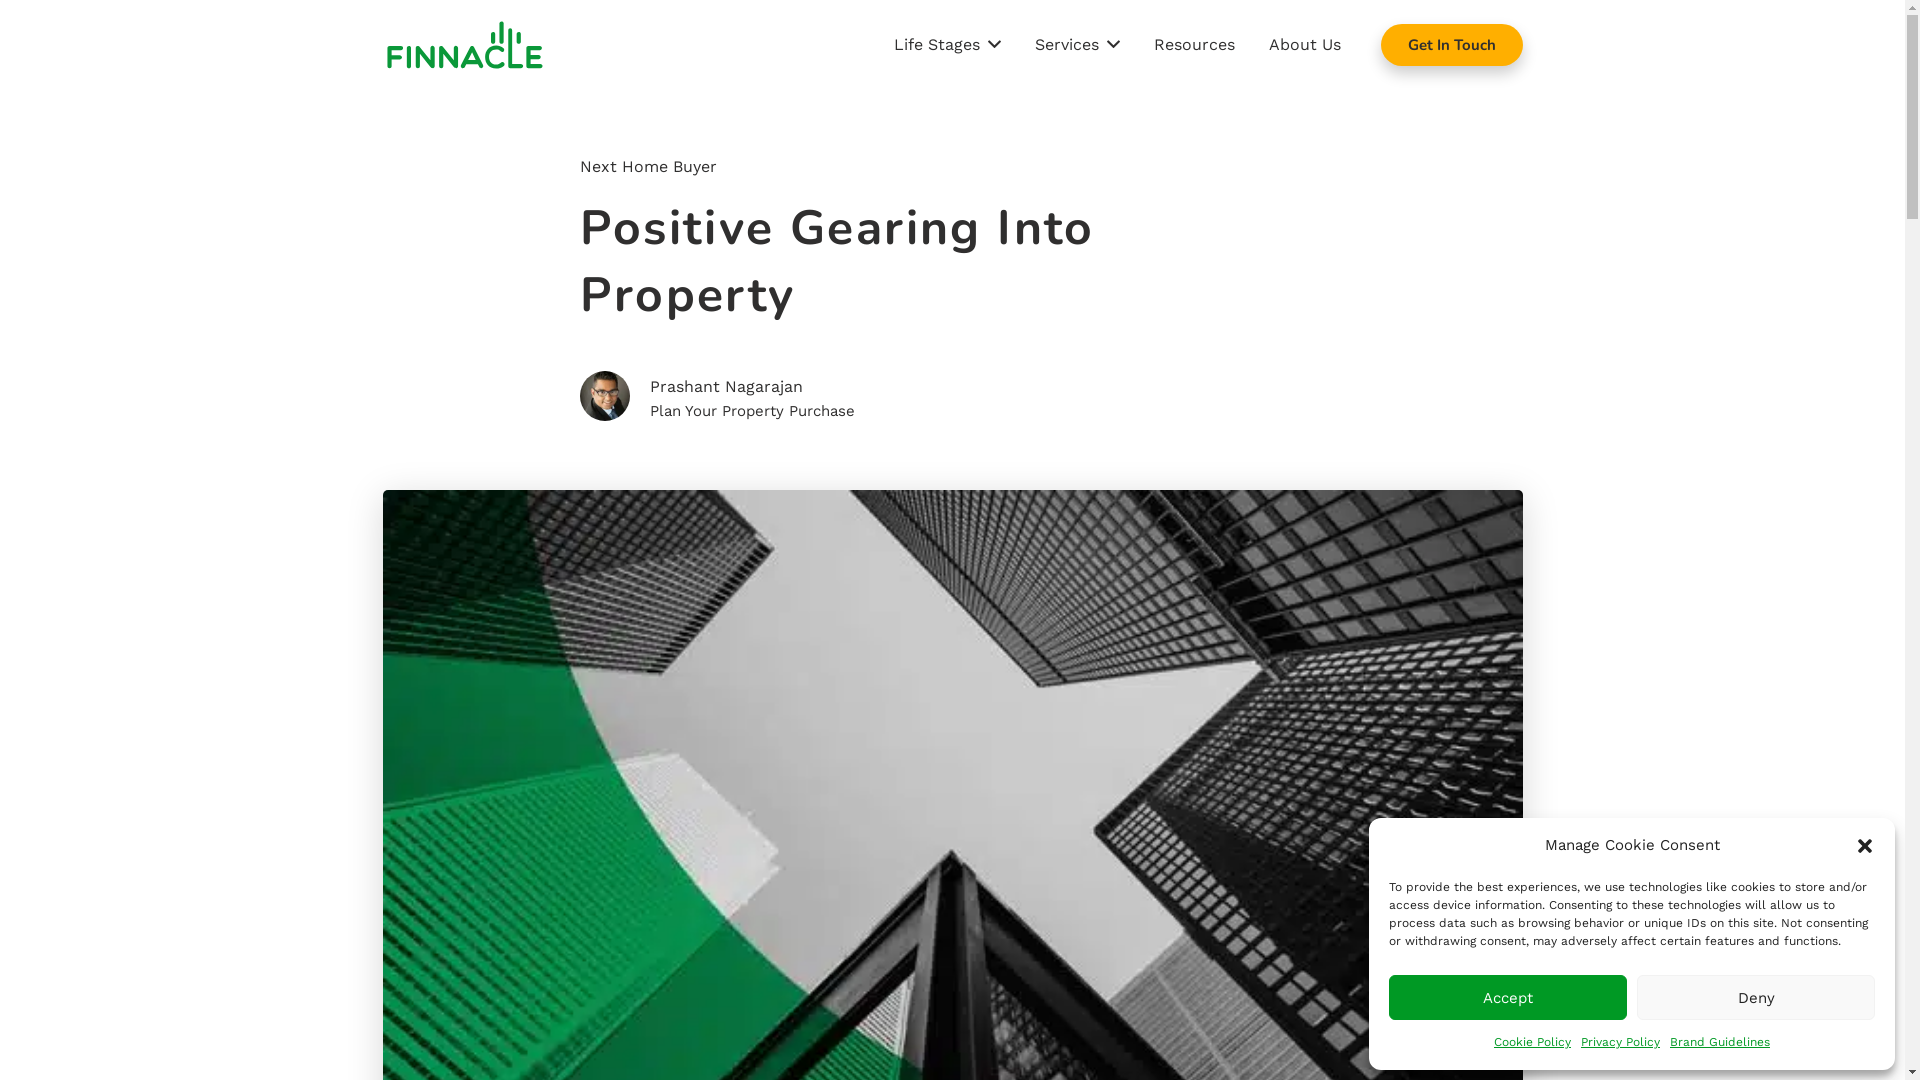  Describe the element at coordinates (1077, 45) in the screenshot. I see `Services` at that location.